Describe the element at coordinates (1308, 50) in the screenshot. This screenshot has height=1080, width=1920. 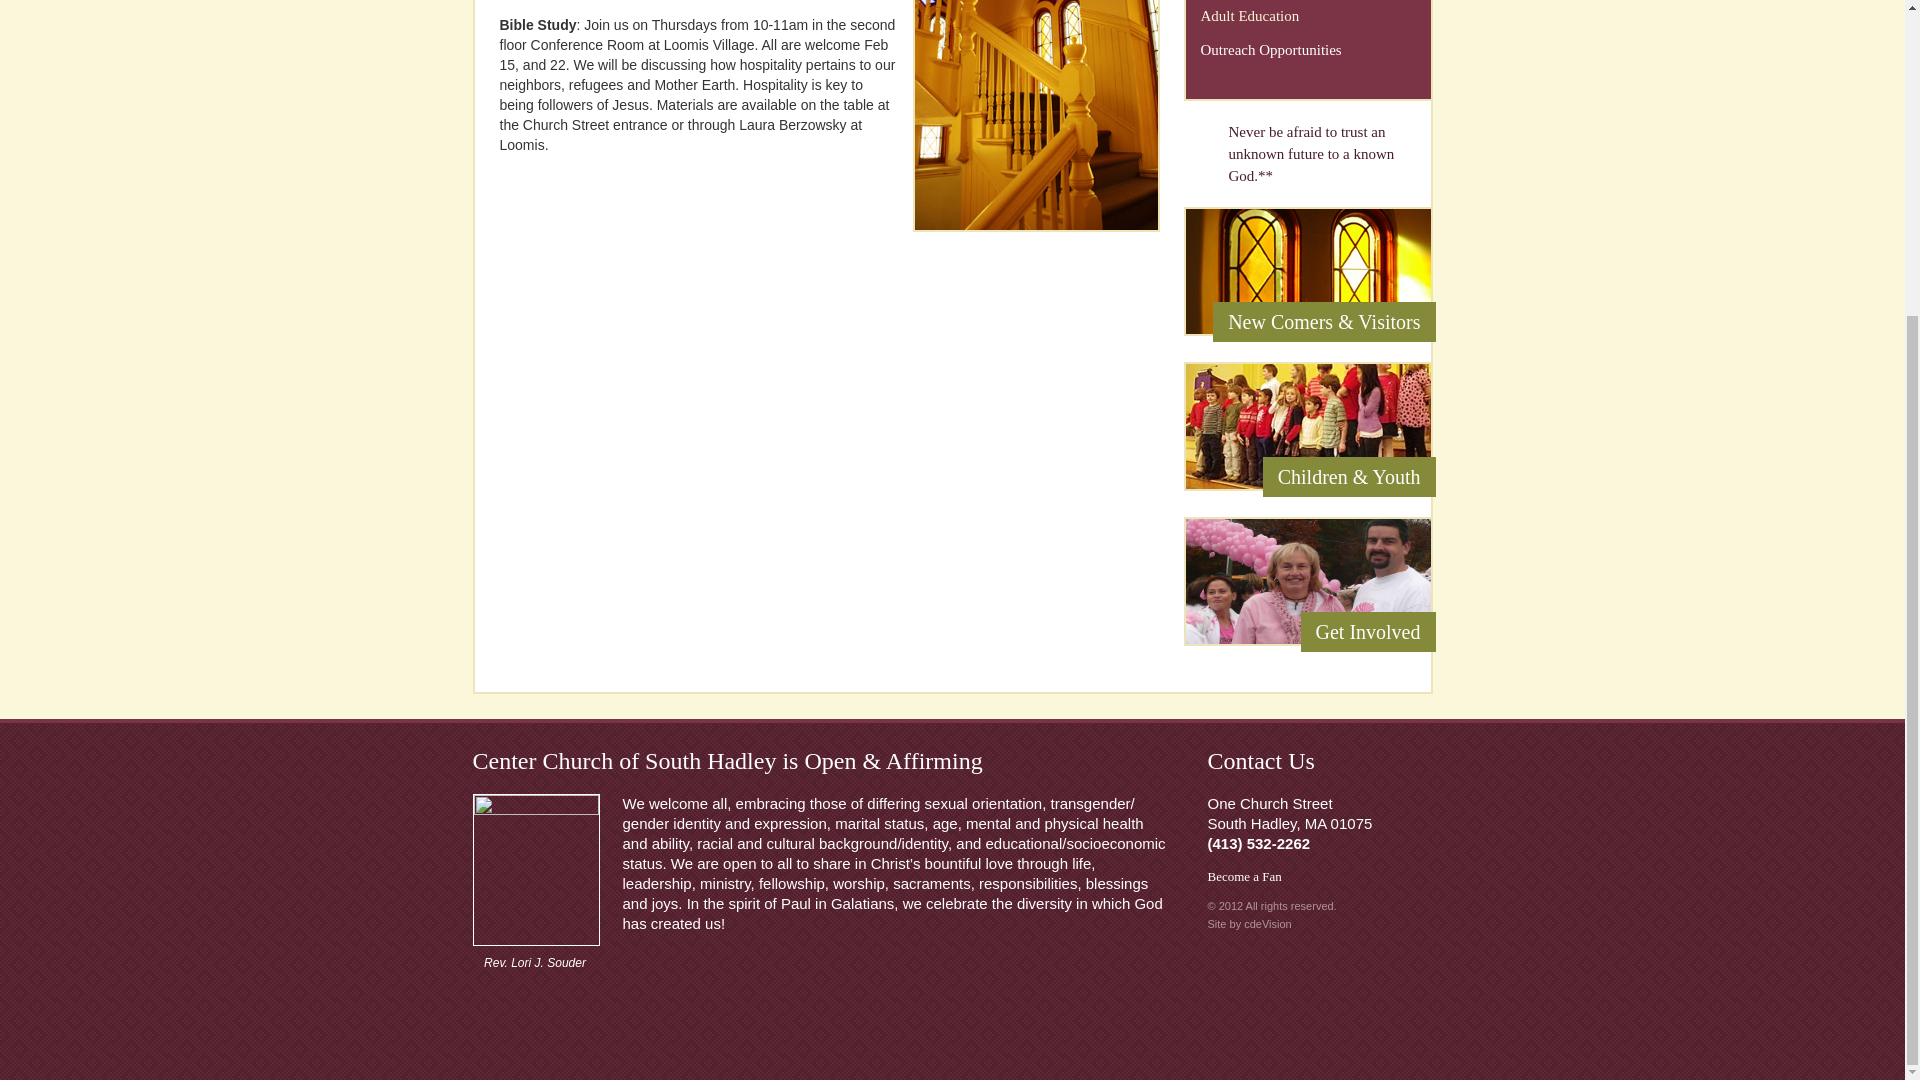
I see `Outreach Opportunities` at that location.